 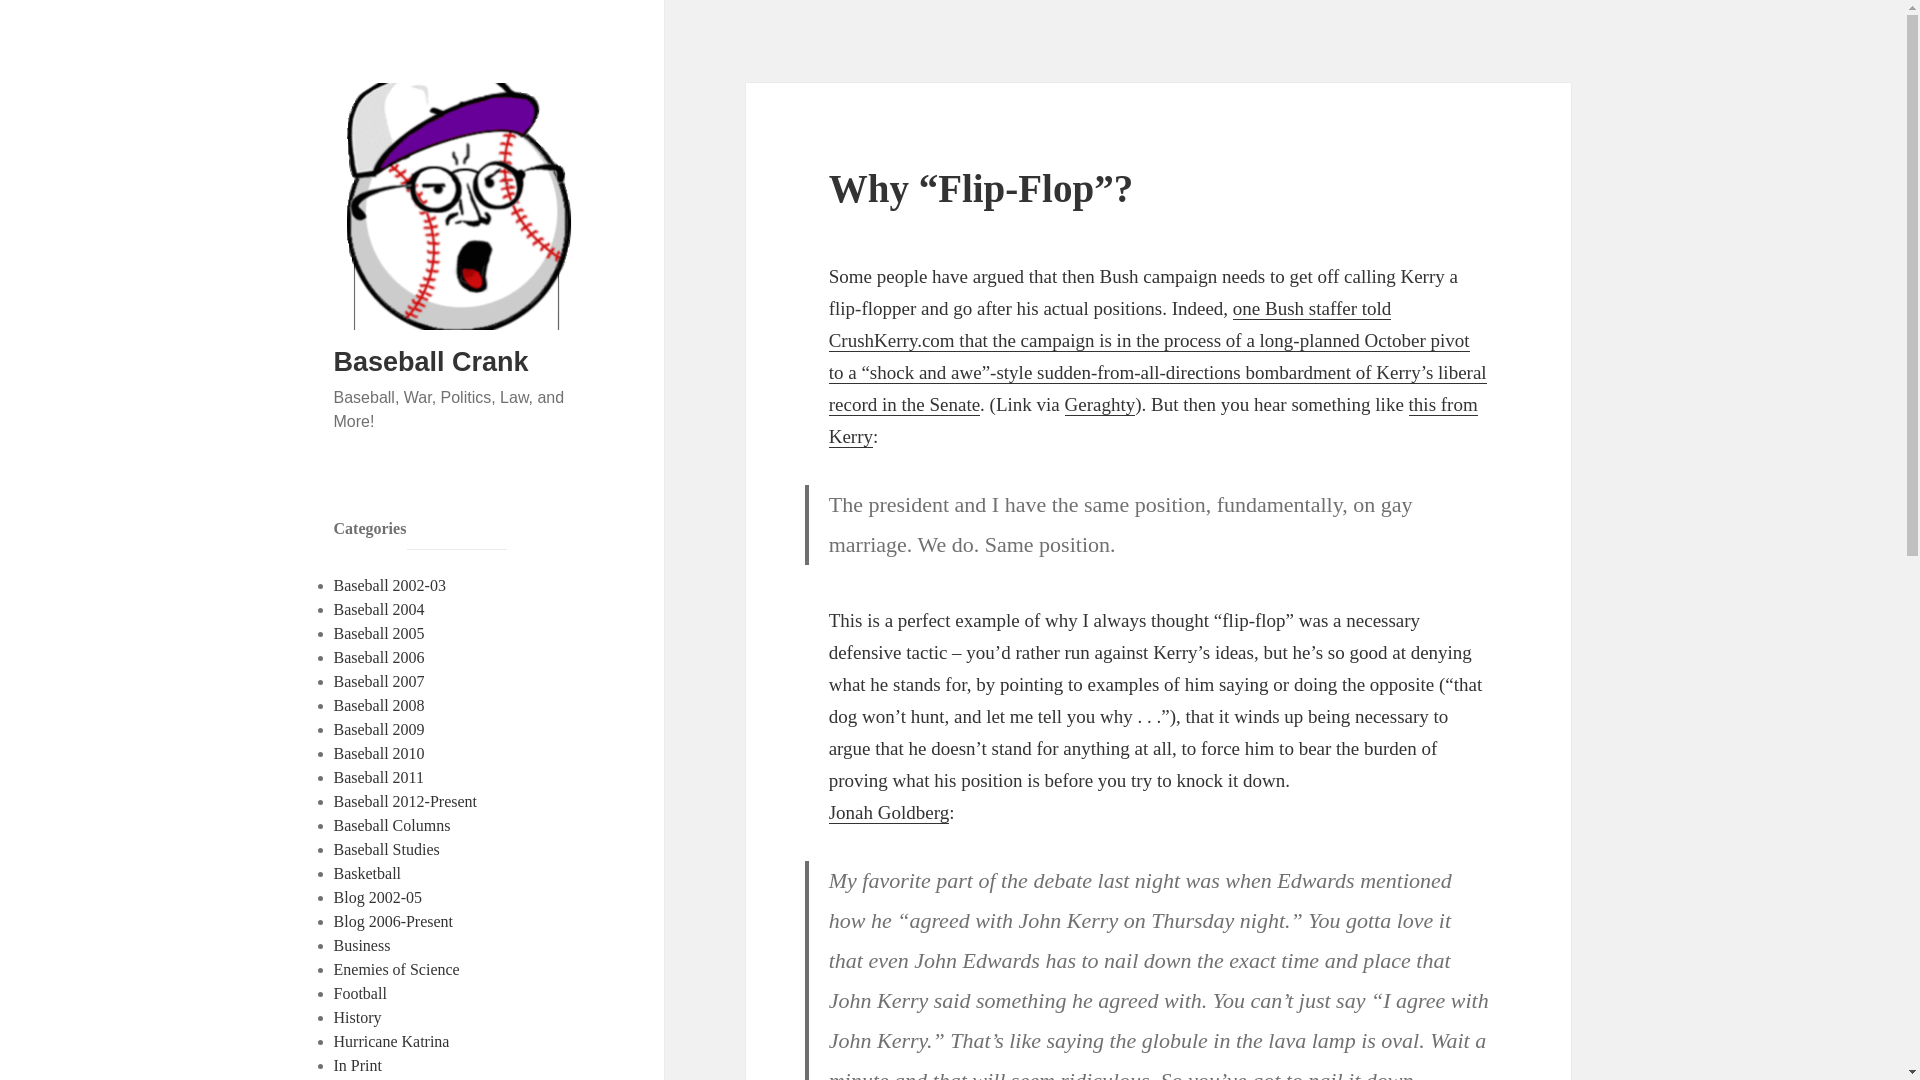 What do you see at coordinates (379, 633) in the screenshot?
I see `Baseball 2005` at bounding box center [379, 633].